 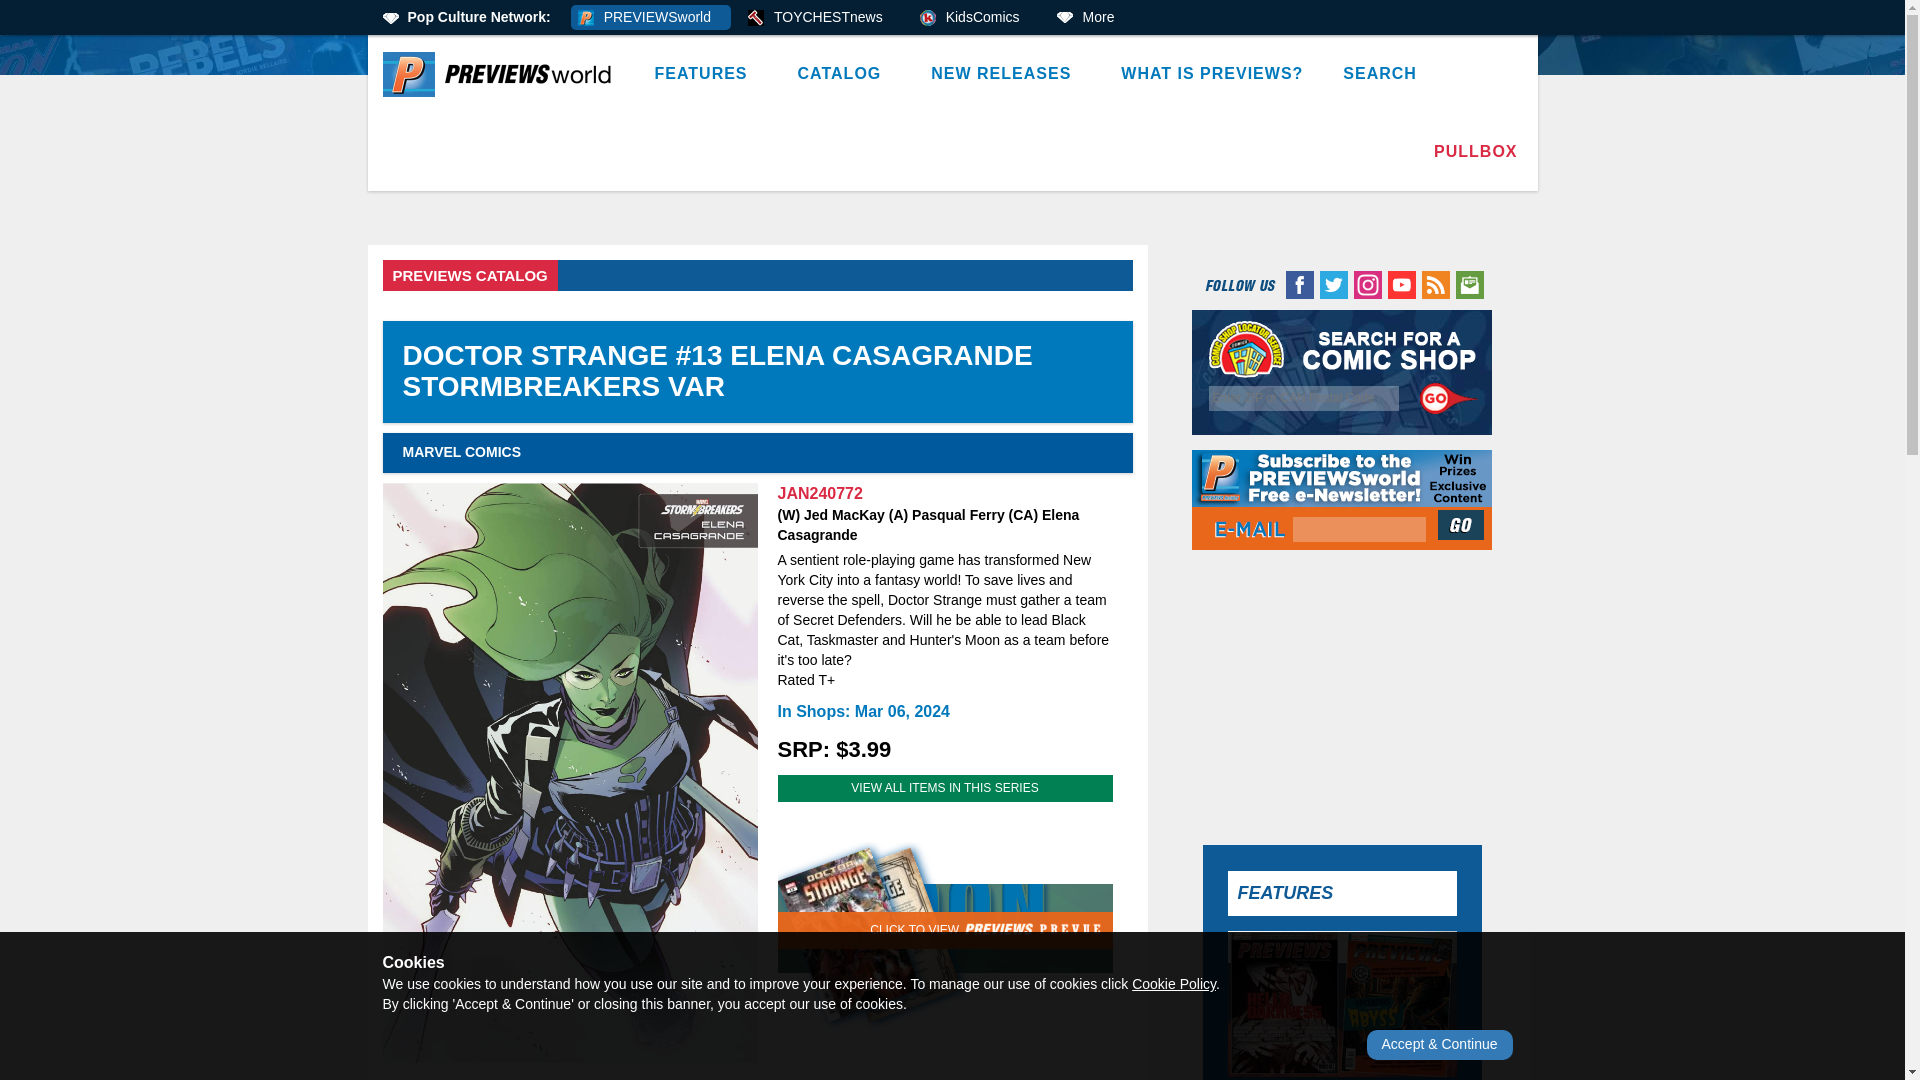 What do you see at coordinates (705, 74) in the screenshot?
I see `FEATURES` at bounding box center [705, 74].